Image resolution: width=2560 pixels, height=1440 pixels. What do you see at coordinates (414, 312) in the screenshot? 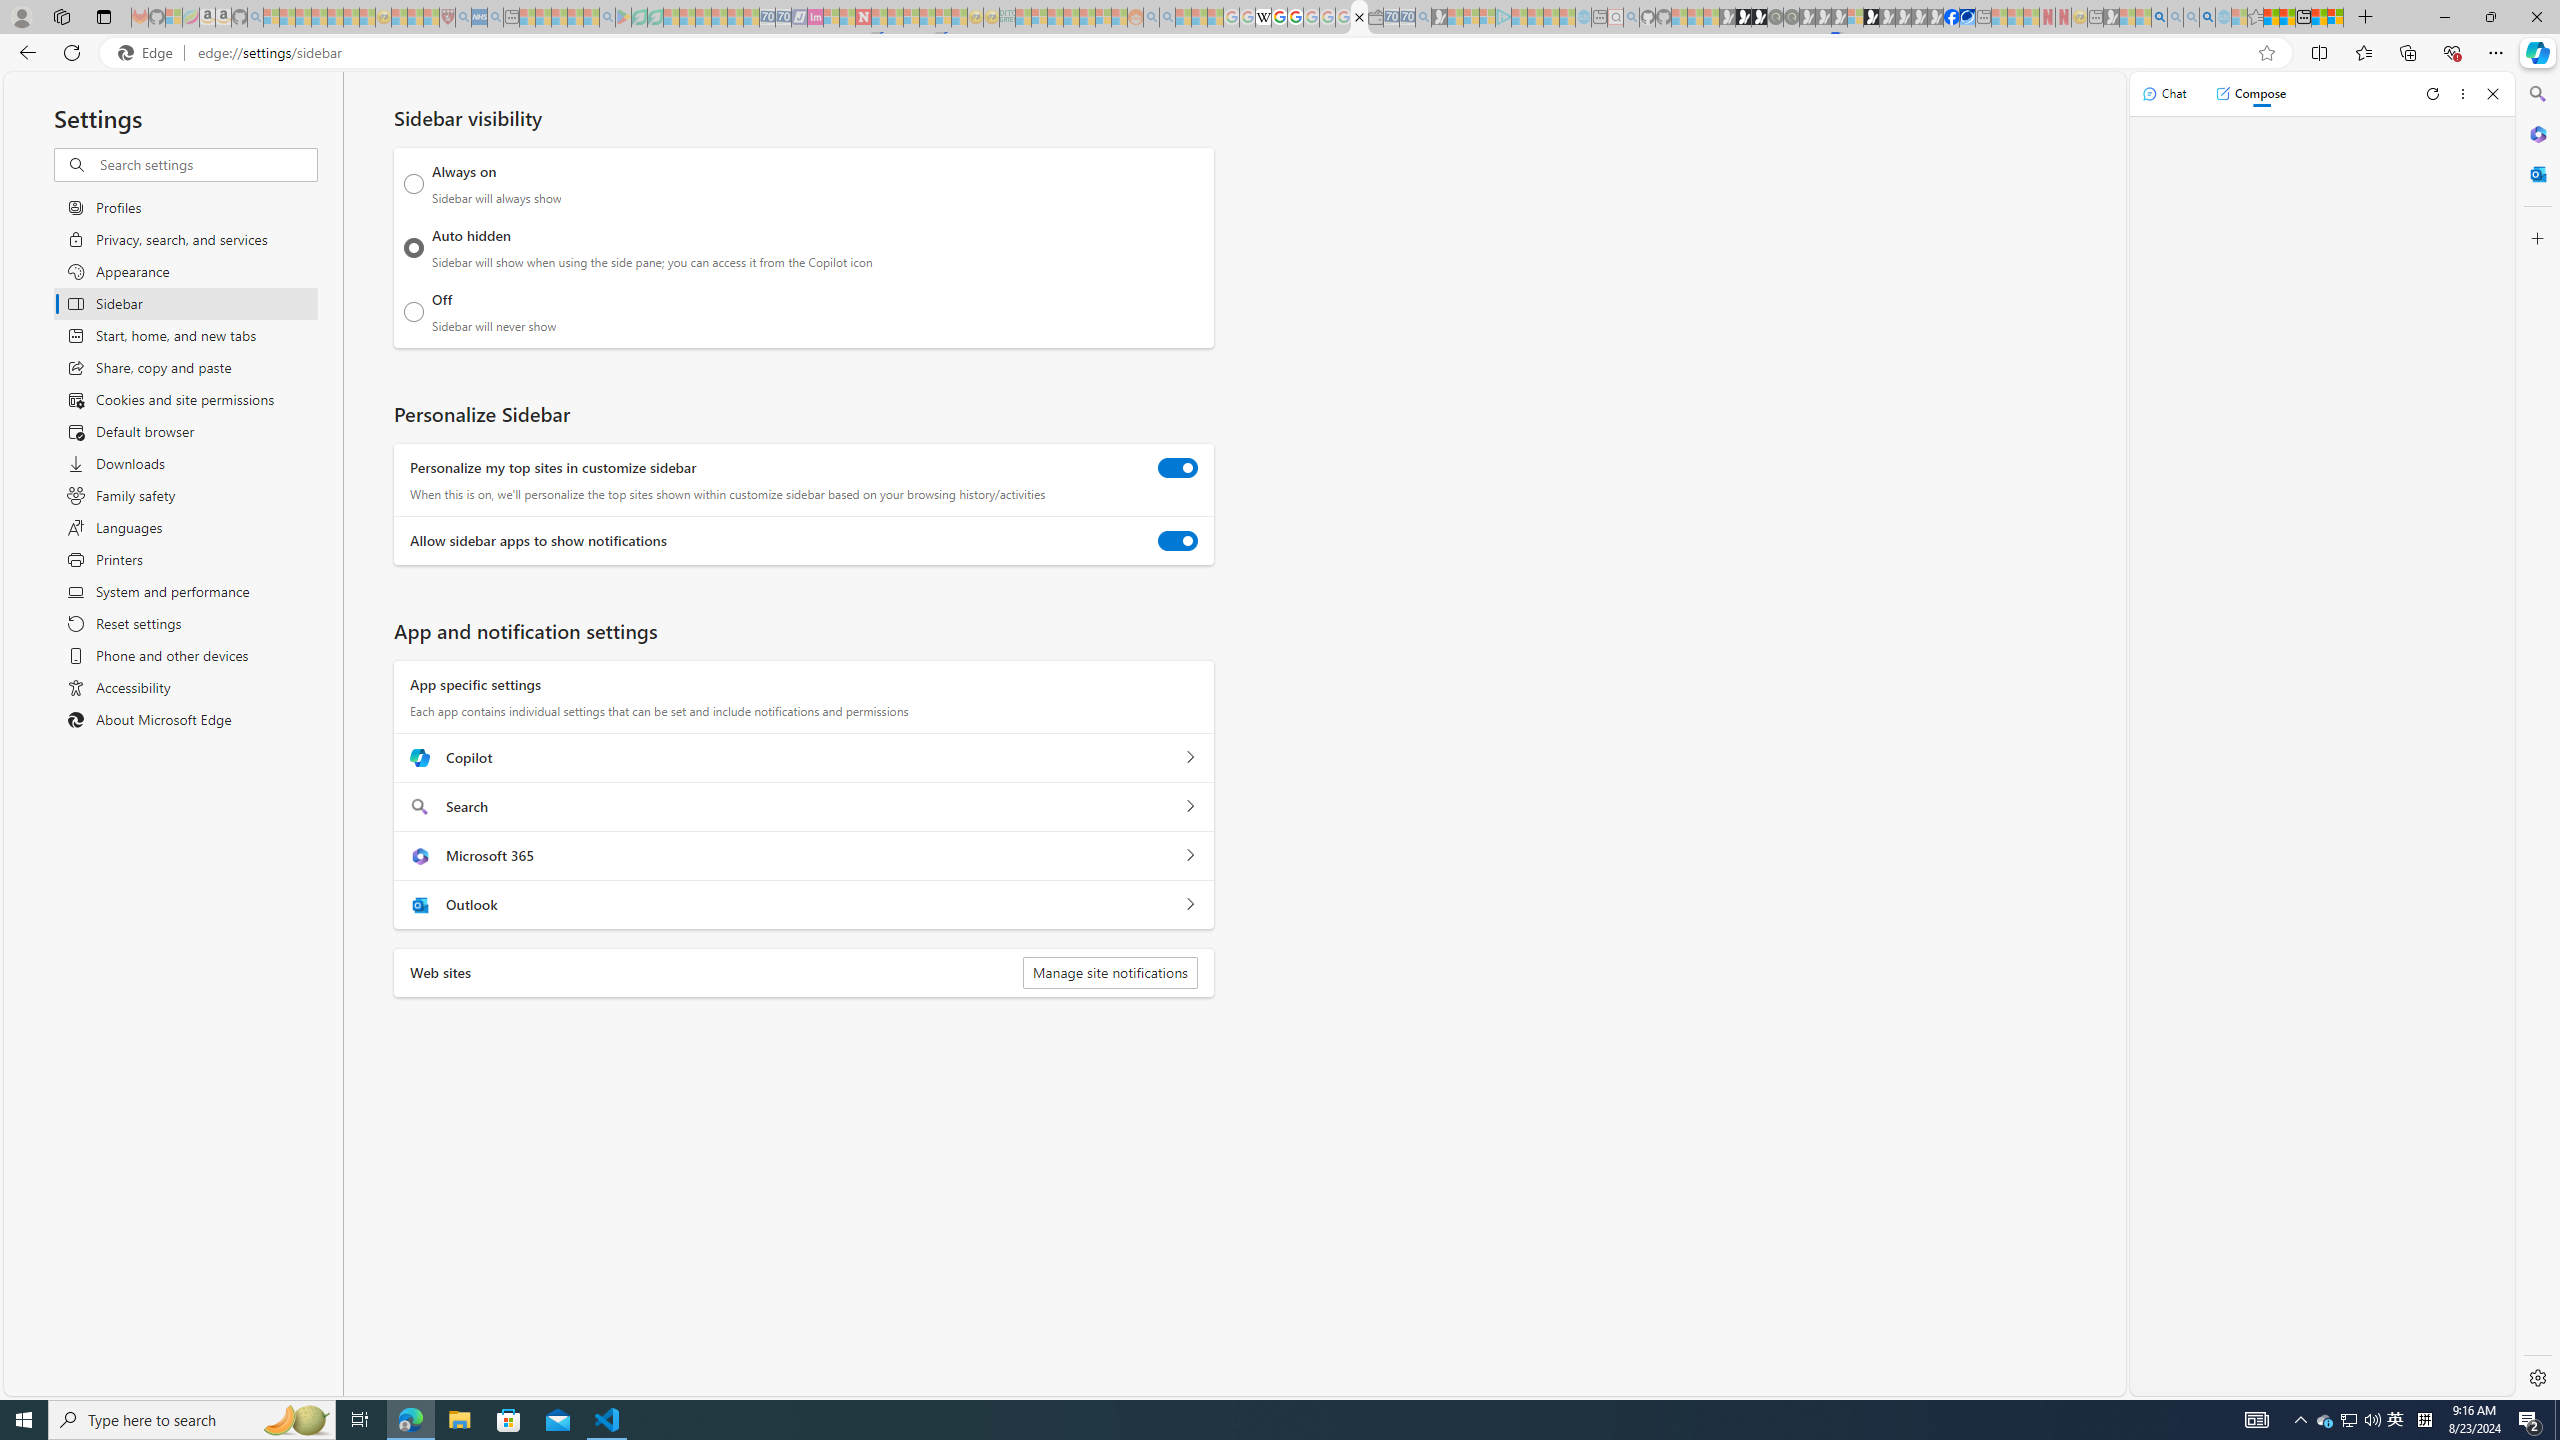
I see `Off Sidebar will never show` at bounding box center [414, 312].